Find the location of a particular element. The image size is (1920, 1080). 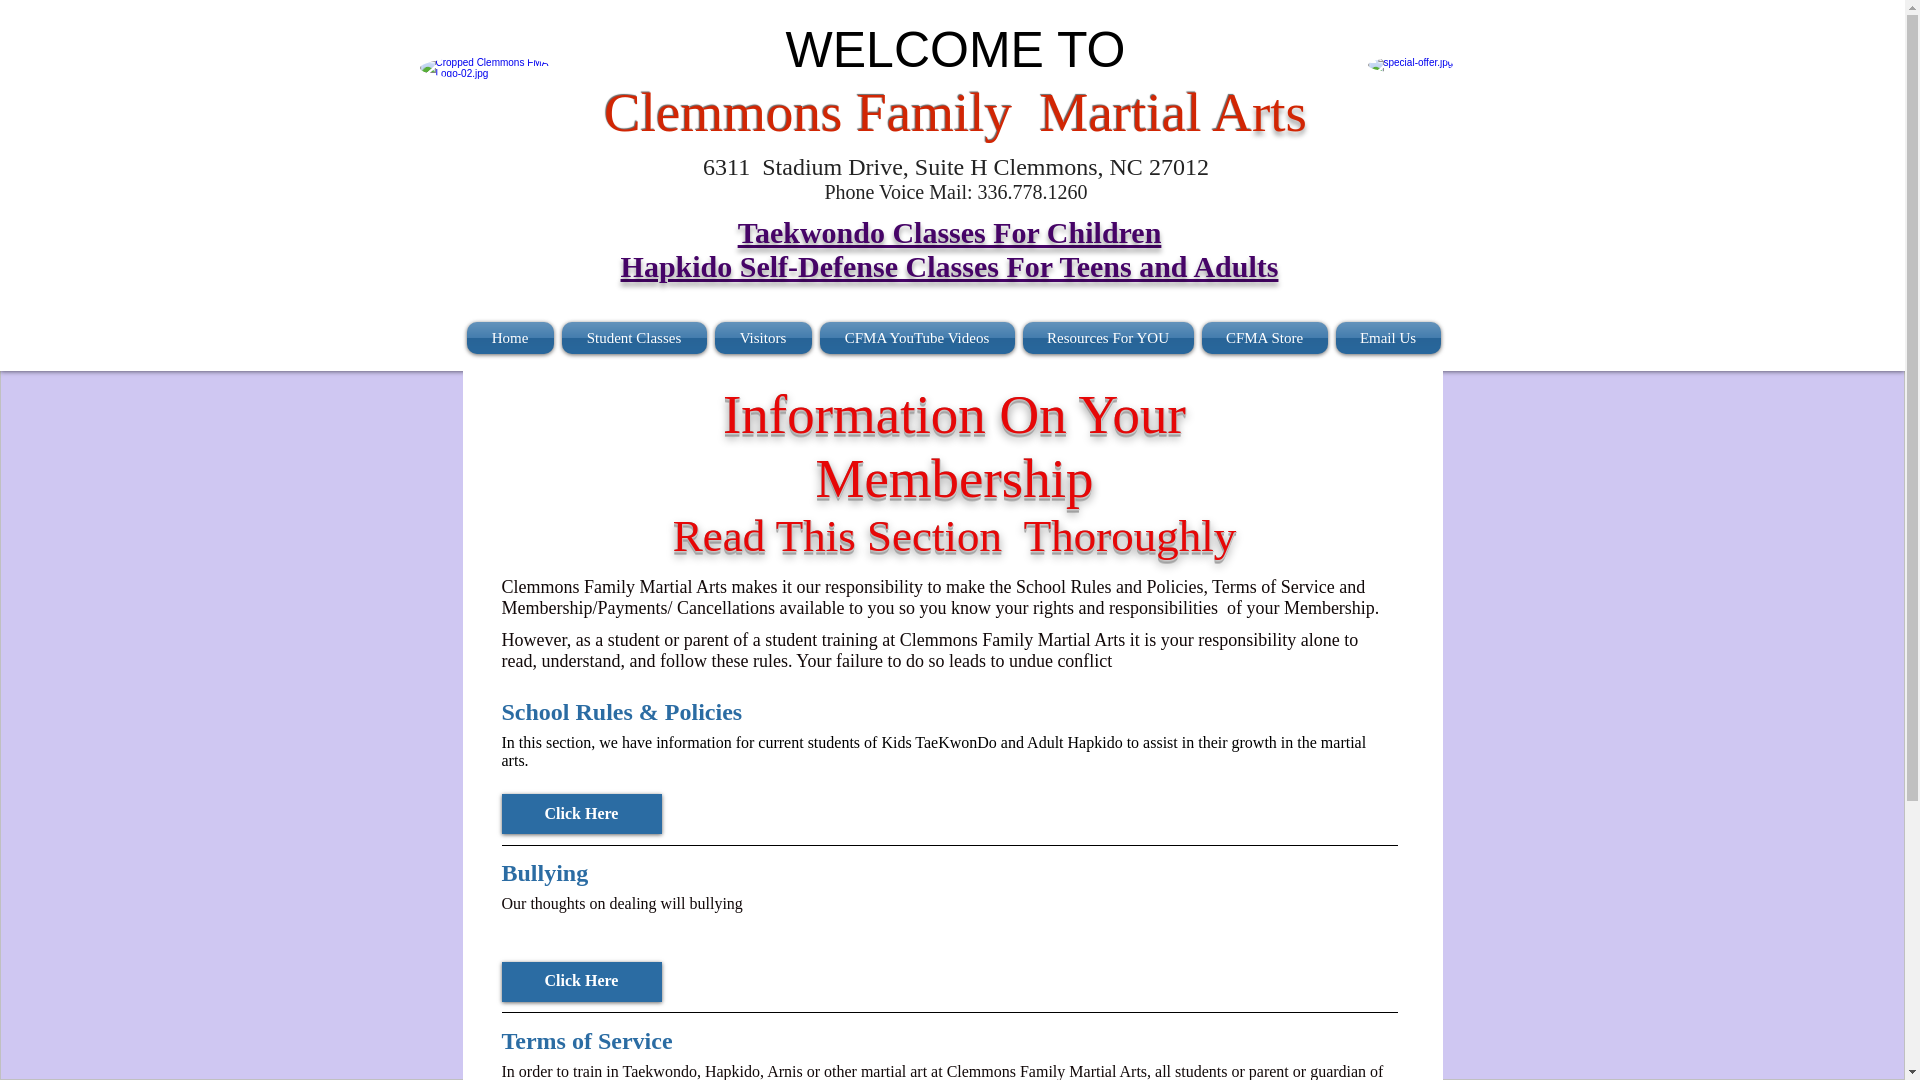

CFMA Store is located at coordinates (1265, 338).